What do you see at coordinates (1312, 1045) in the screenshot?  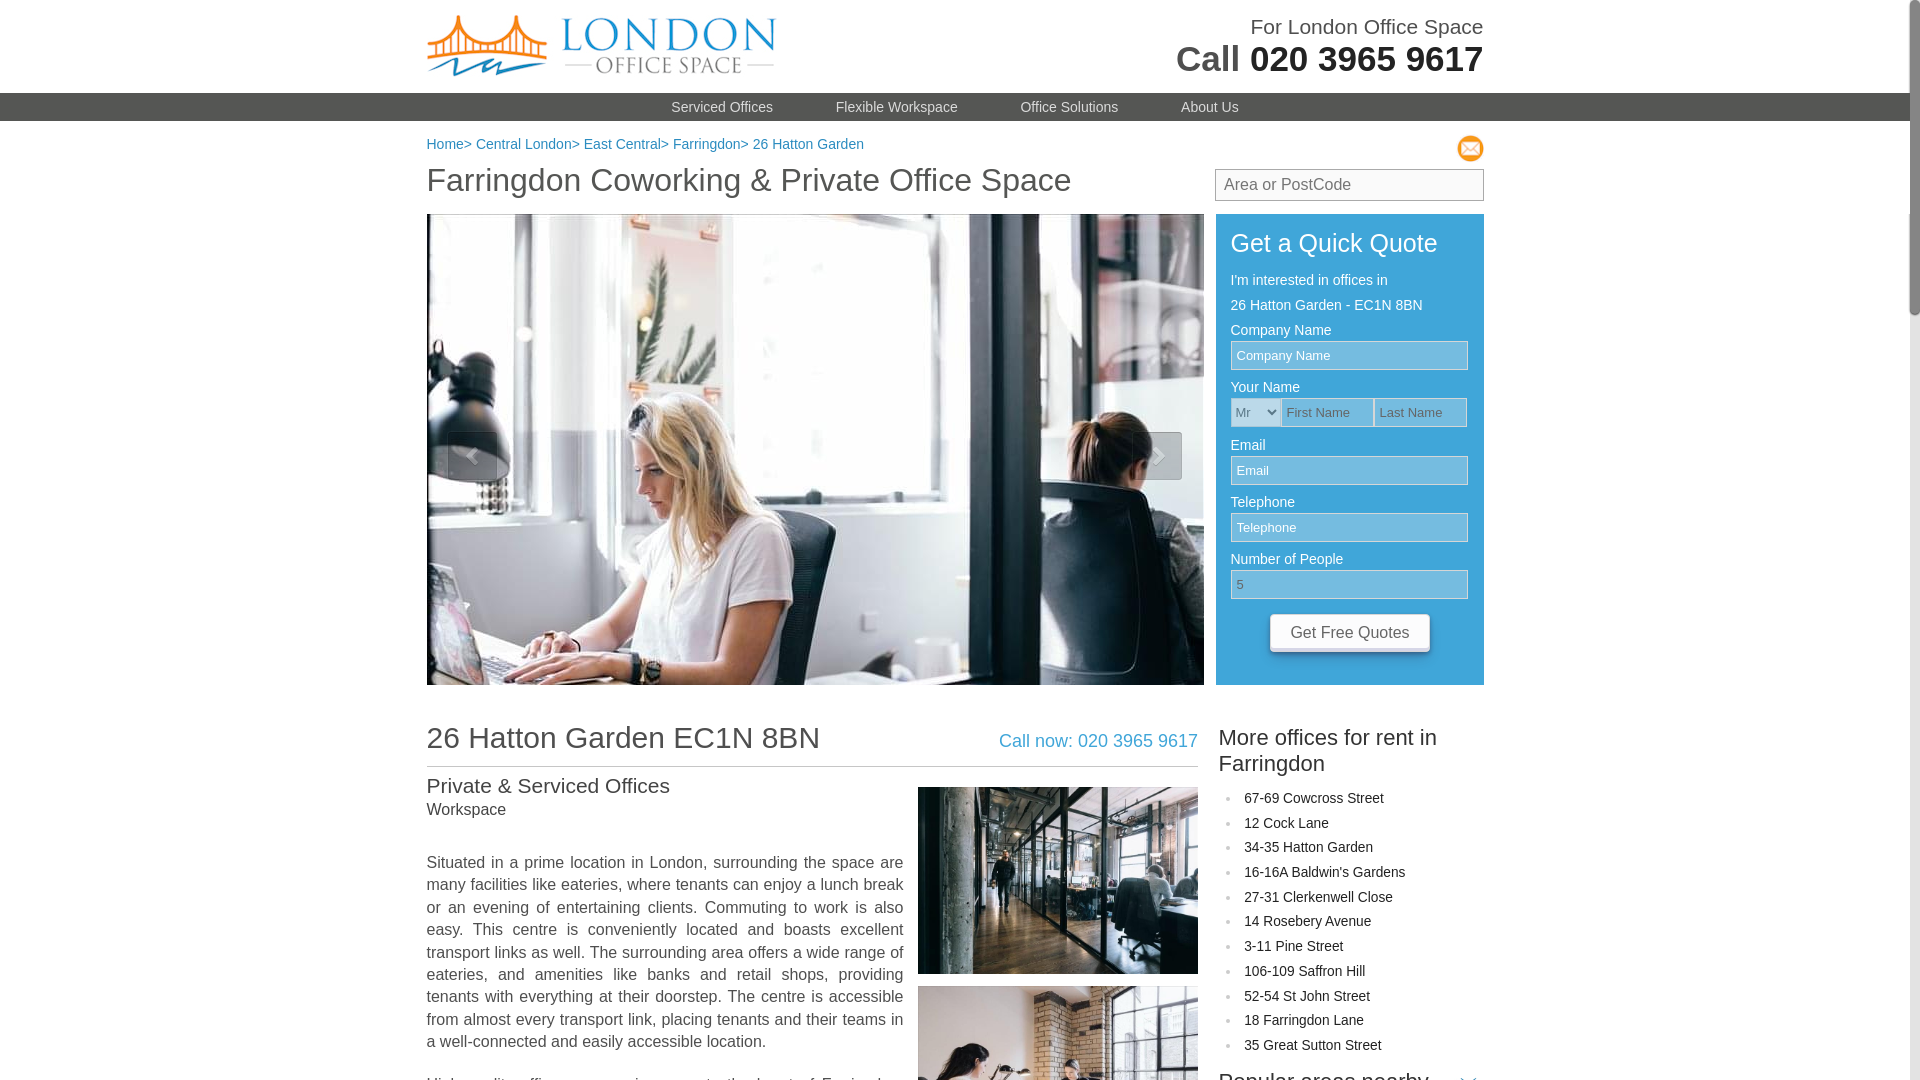 I see `35 Great Sutton Street` at bounding box center [1312, 1045].